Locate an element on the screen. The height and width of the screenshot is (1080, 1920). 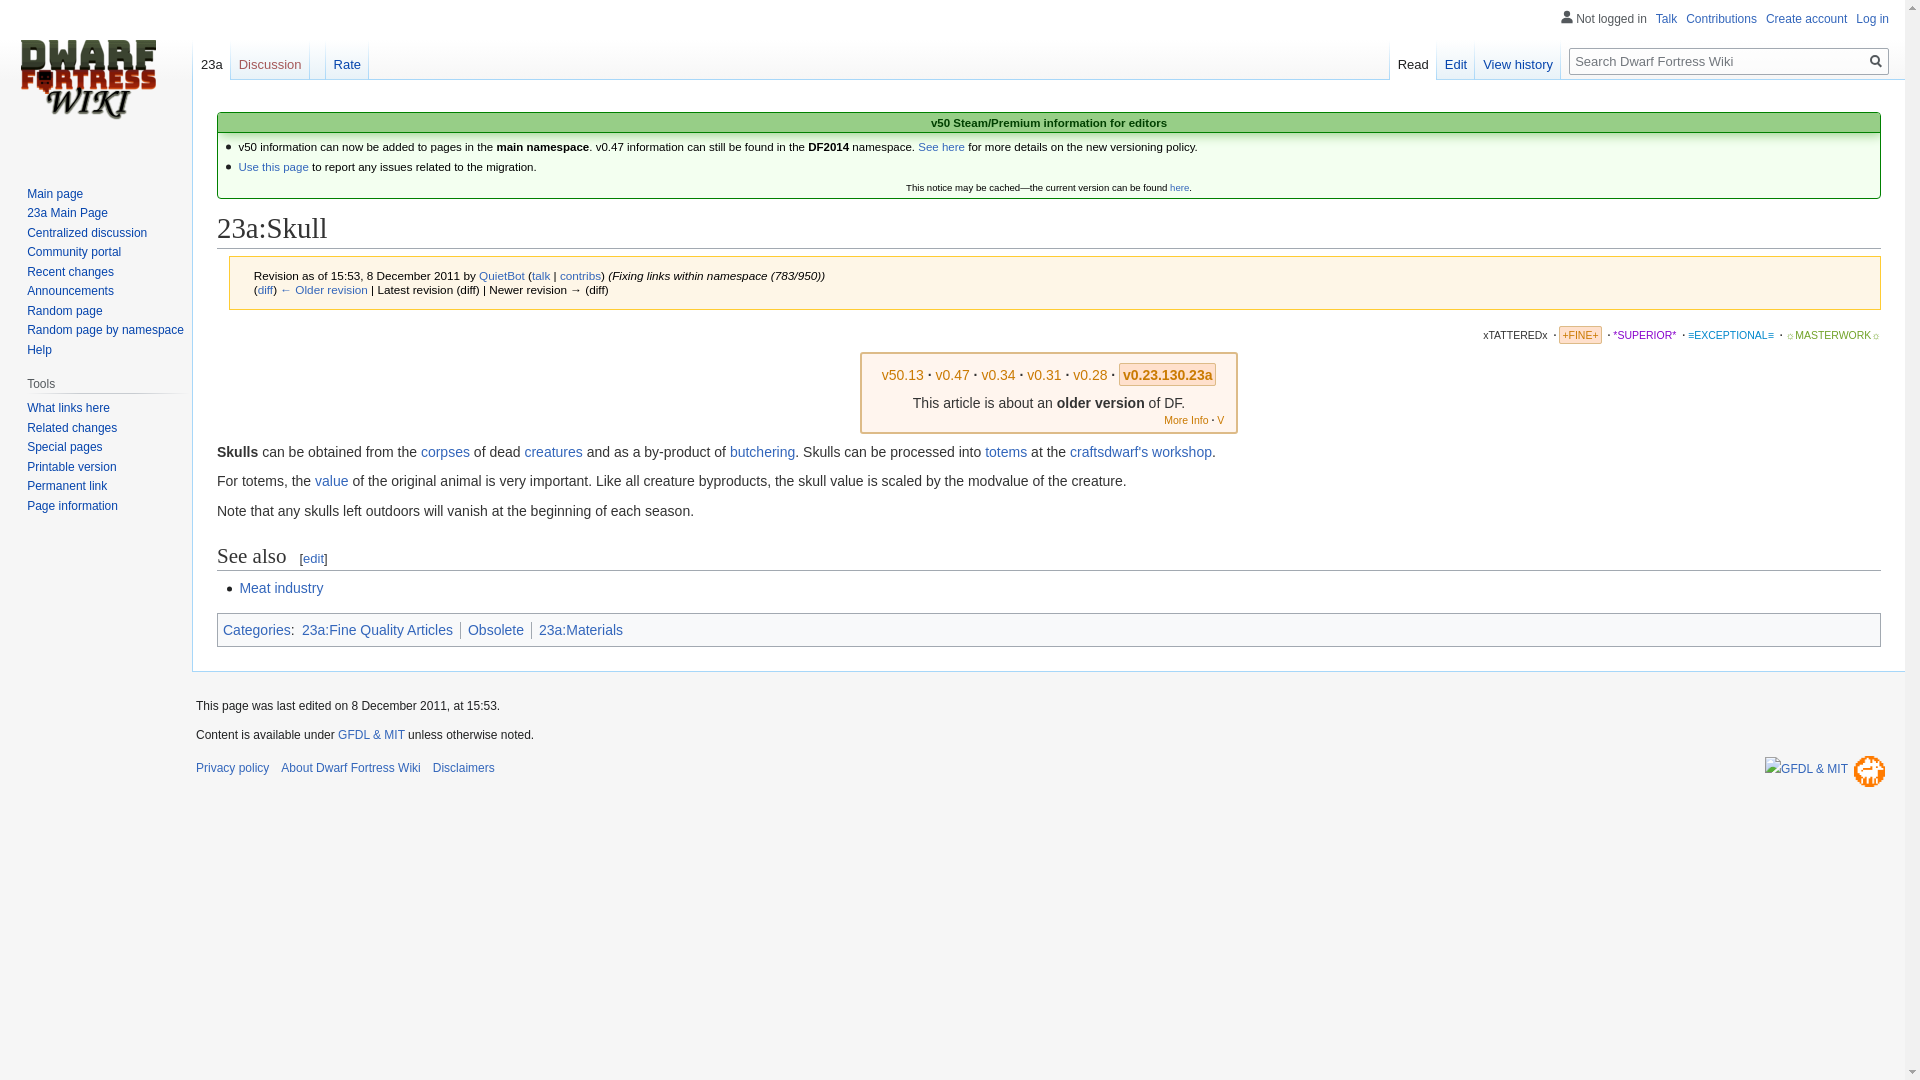
User talk:QuietBot is located at coordinates (540, 274).